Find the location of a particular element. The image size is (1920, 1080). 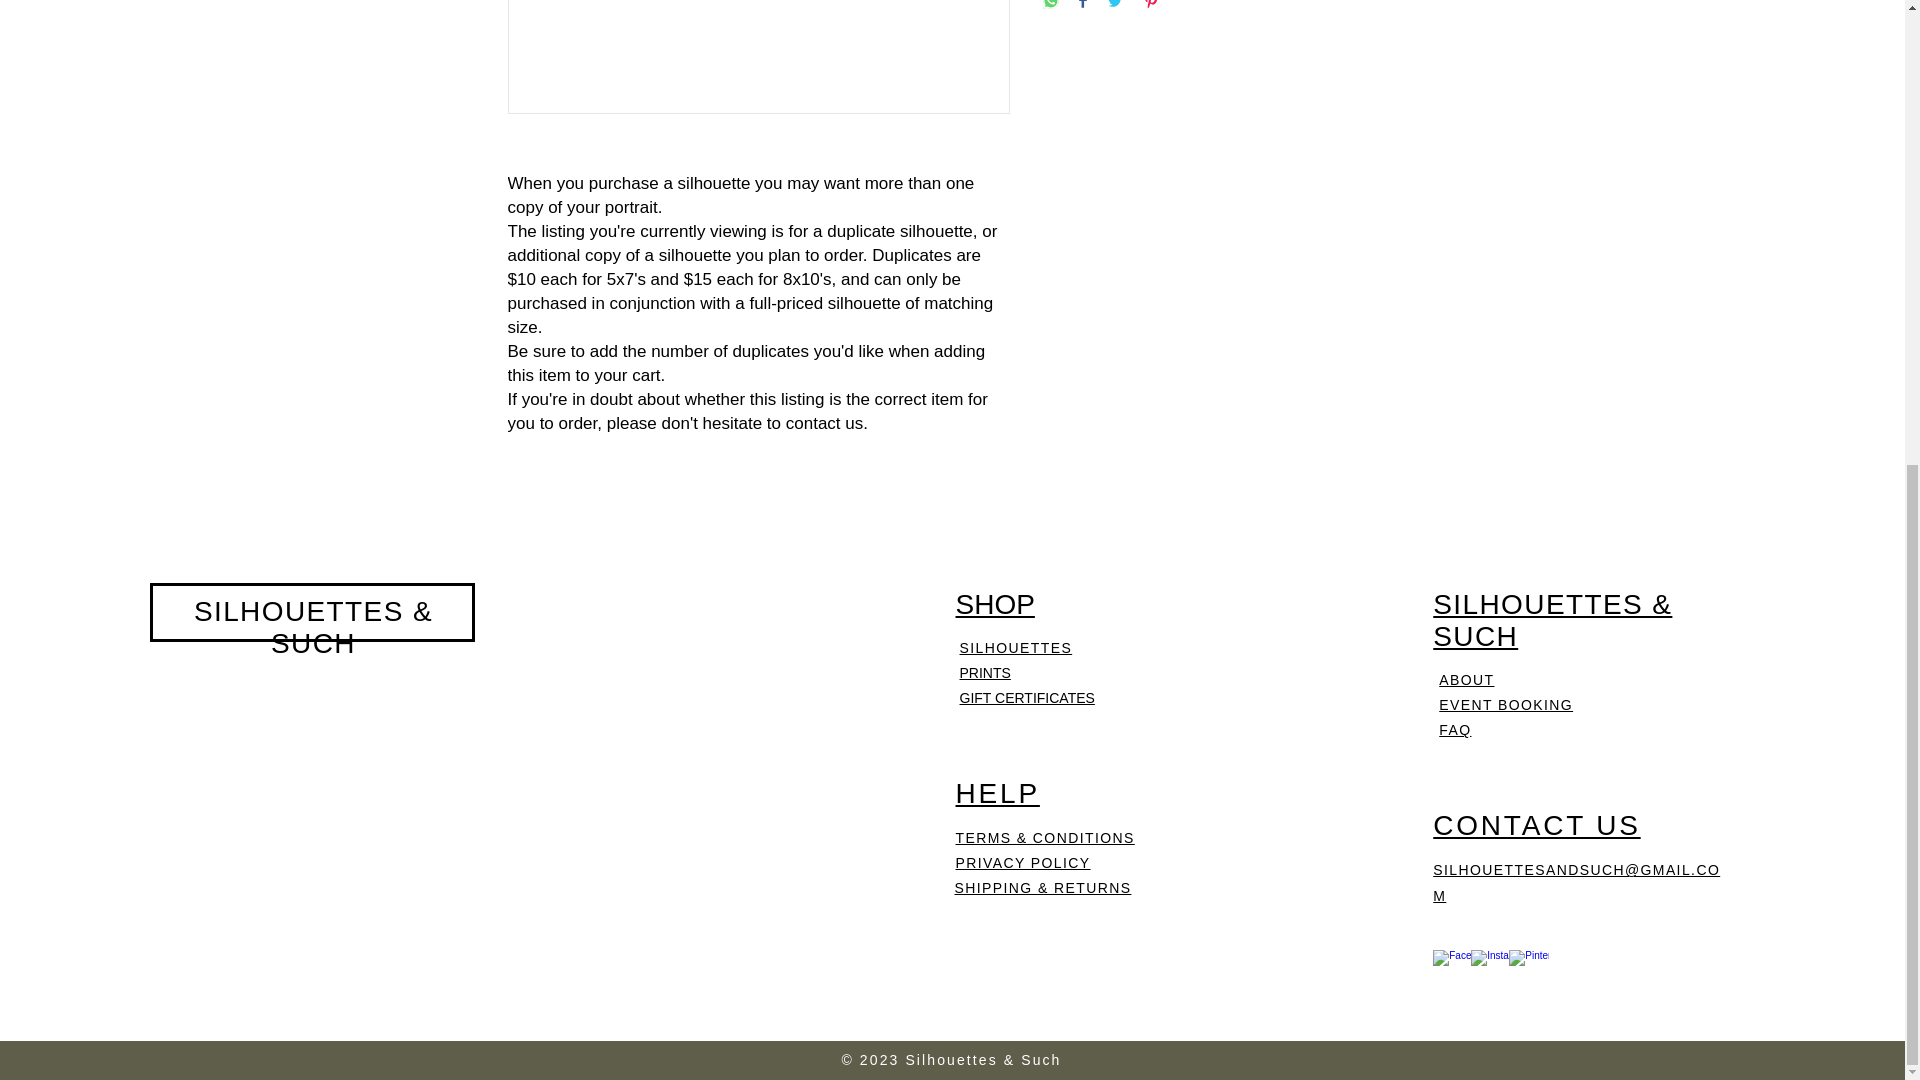

EVENT BOOKING is located at coordinates (1505, 704).